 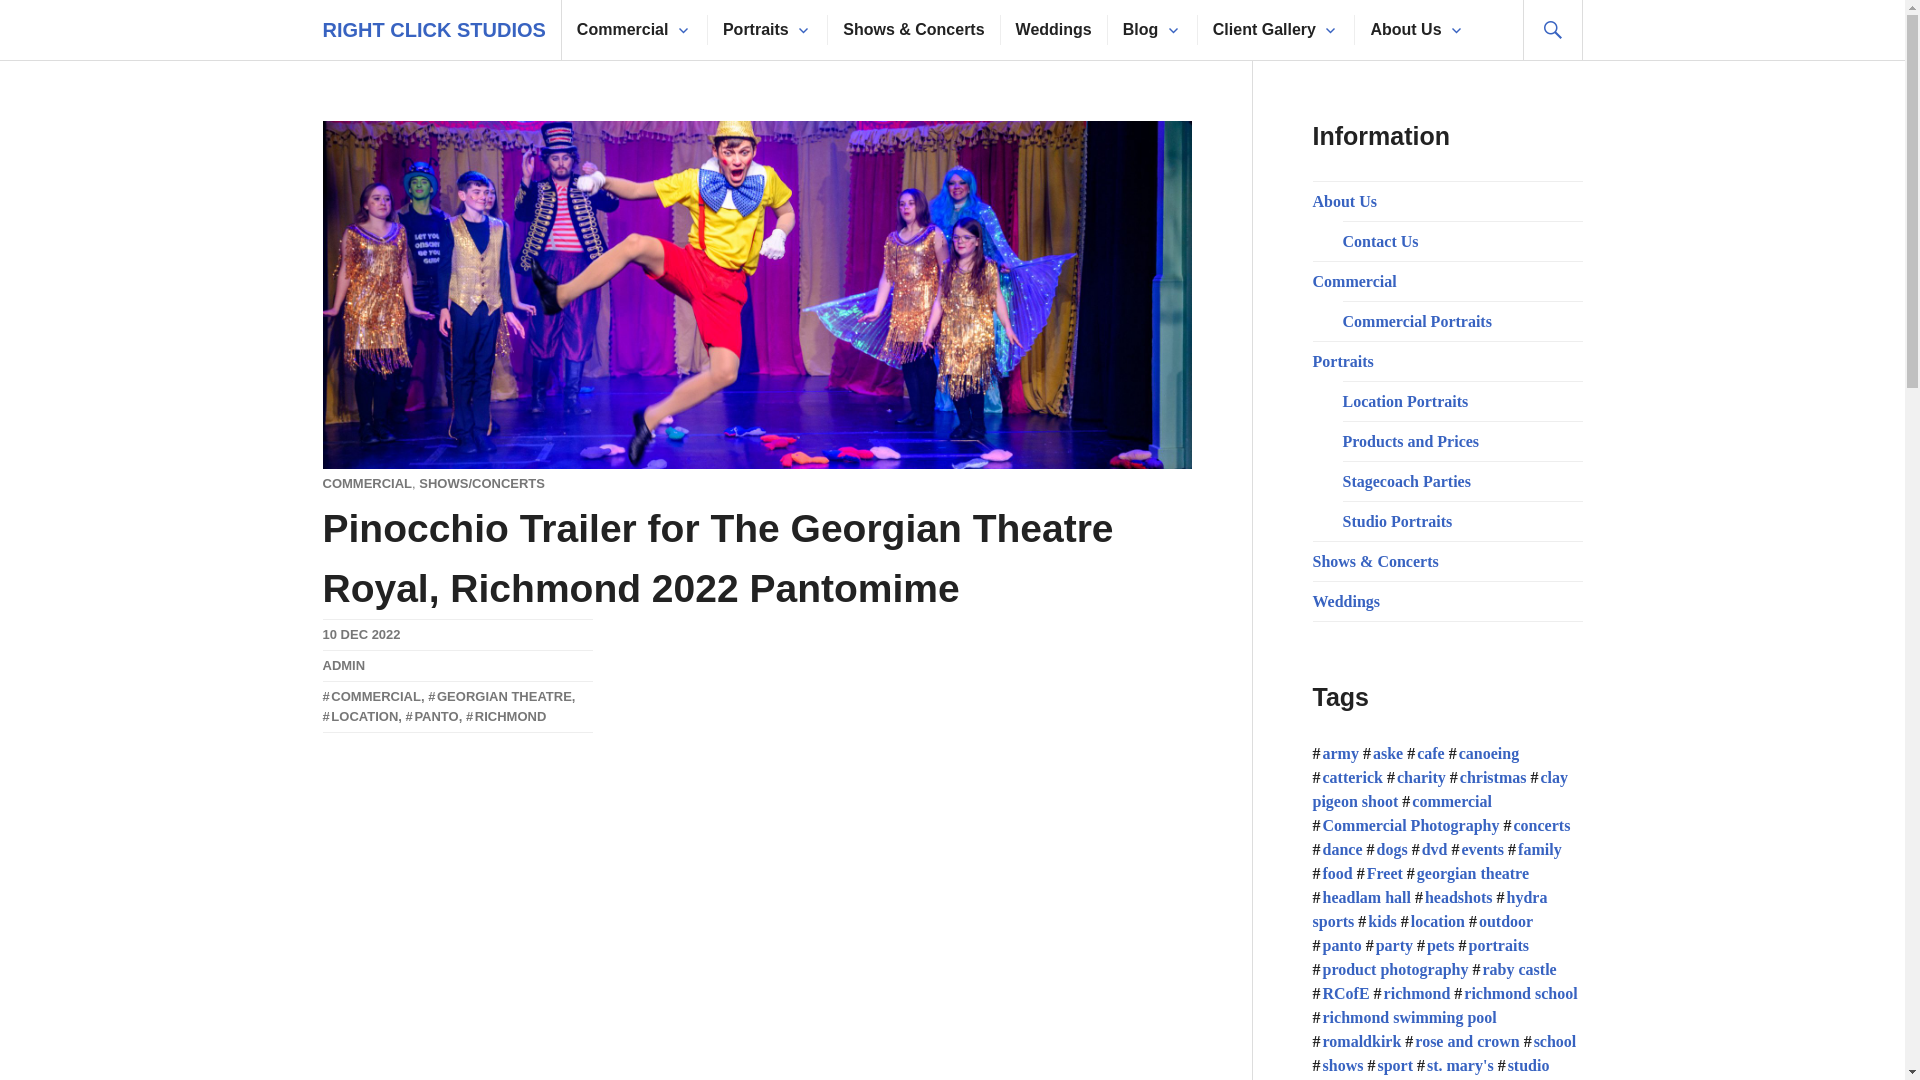 What do you see at coordinates (1552, 30) in the screenshot?
I see `SEARCH` at bounding box center [1552, 30].